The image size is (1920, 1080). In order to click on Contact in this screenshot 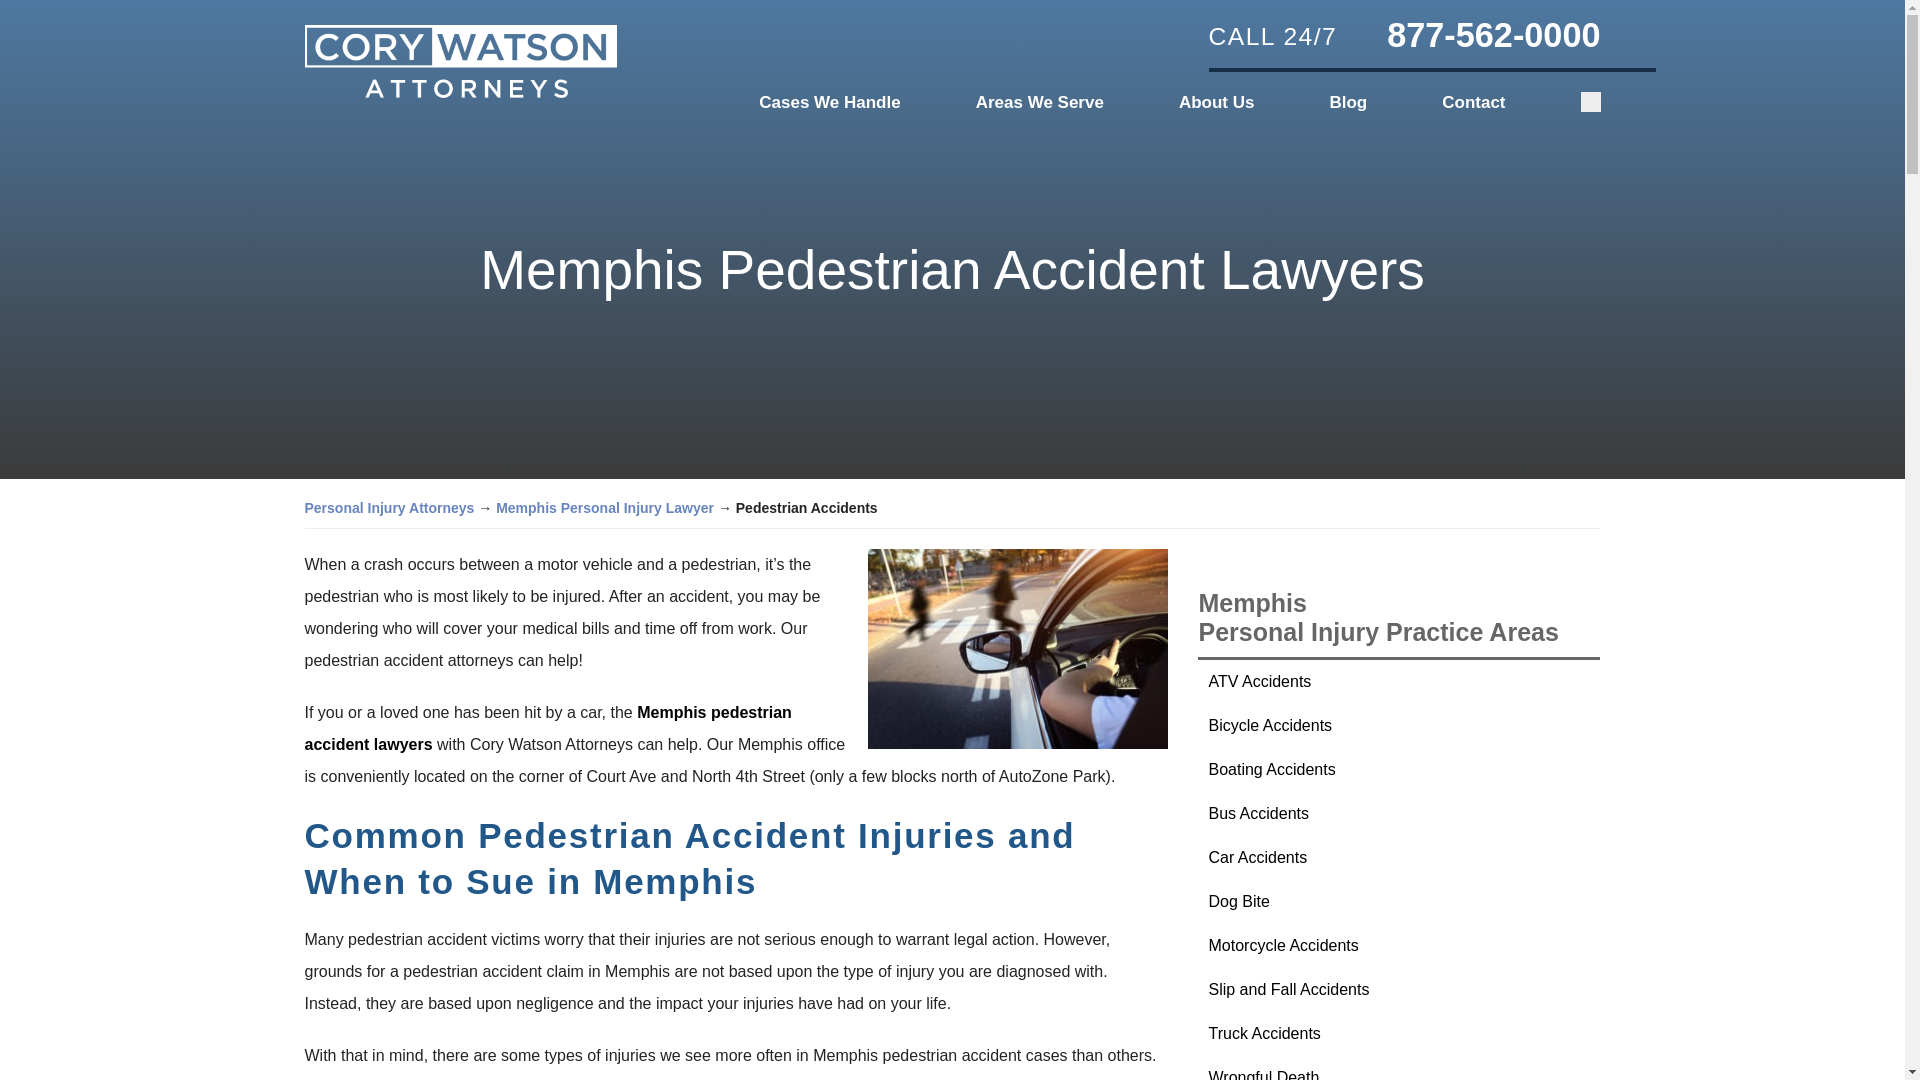, I will do `click(1473, 102)`.